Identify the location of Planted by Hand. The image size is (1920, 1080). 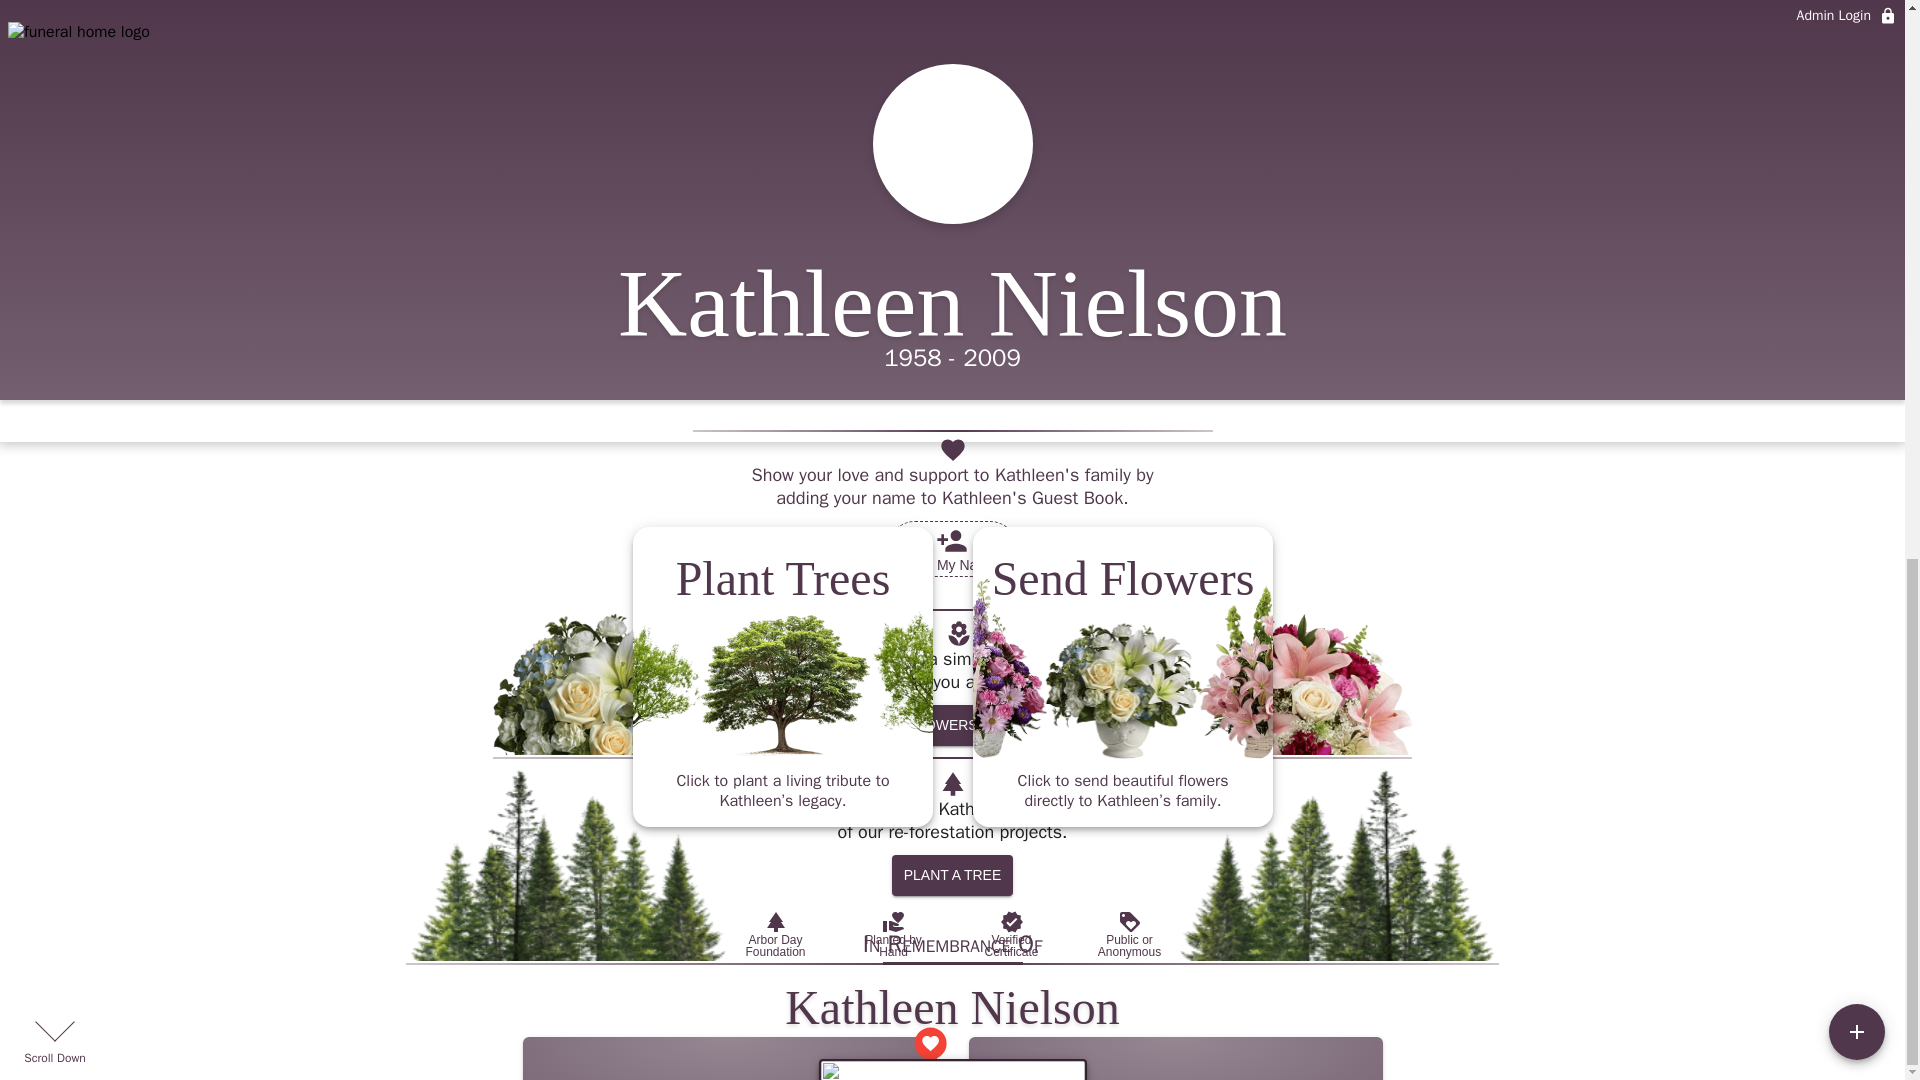
(892, 934).